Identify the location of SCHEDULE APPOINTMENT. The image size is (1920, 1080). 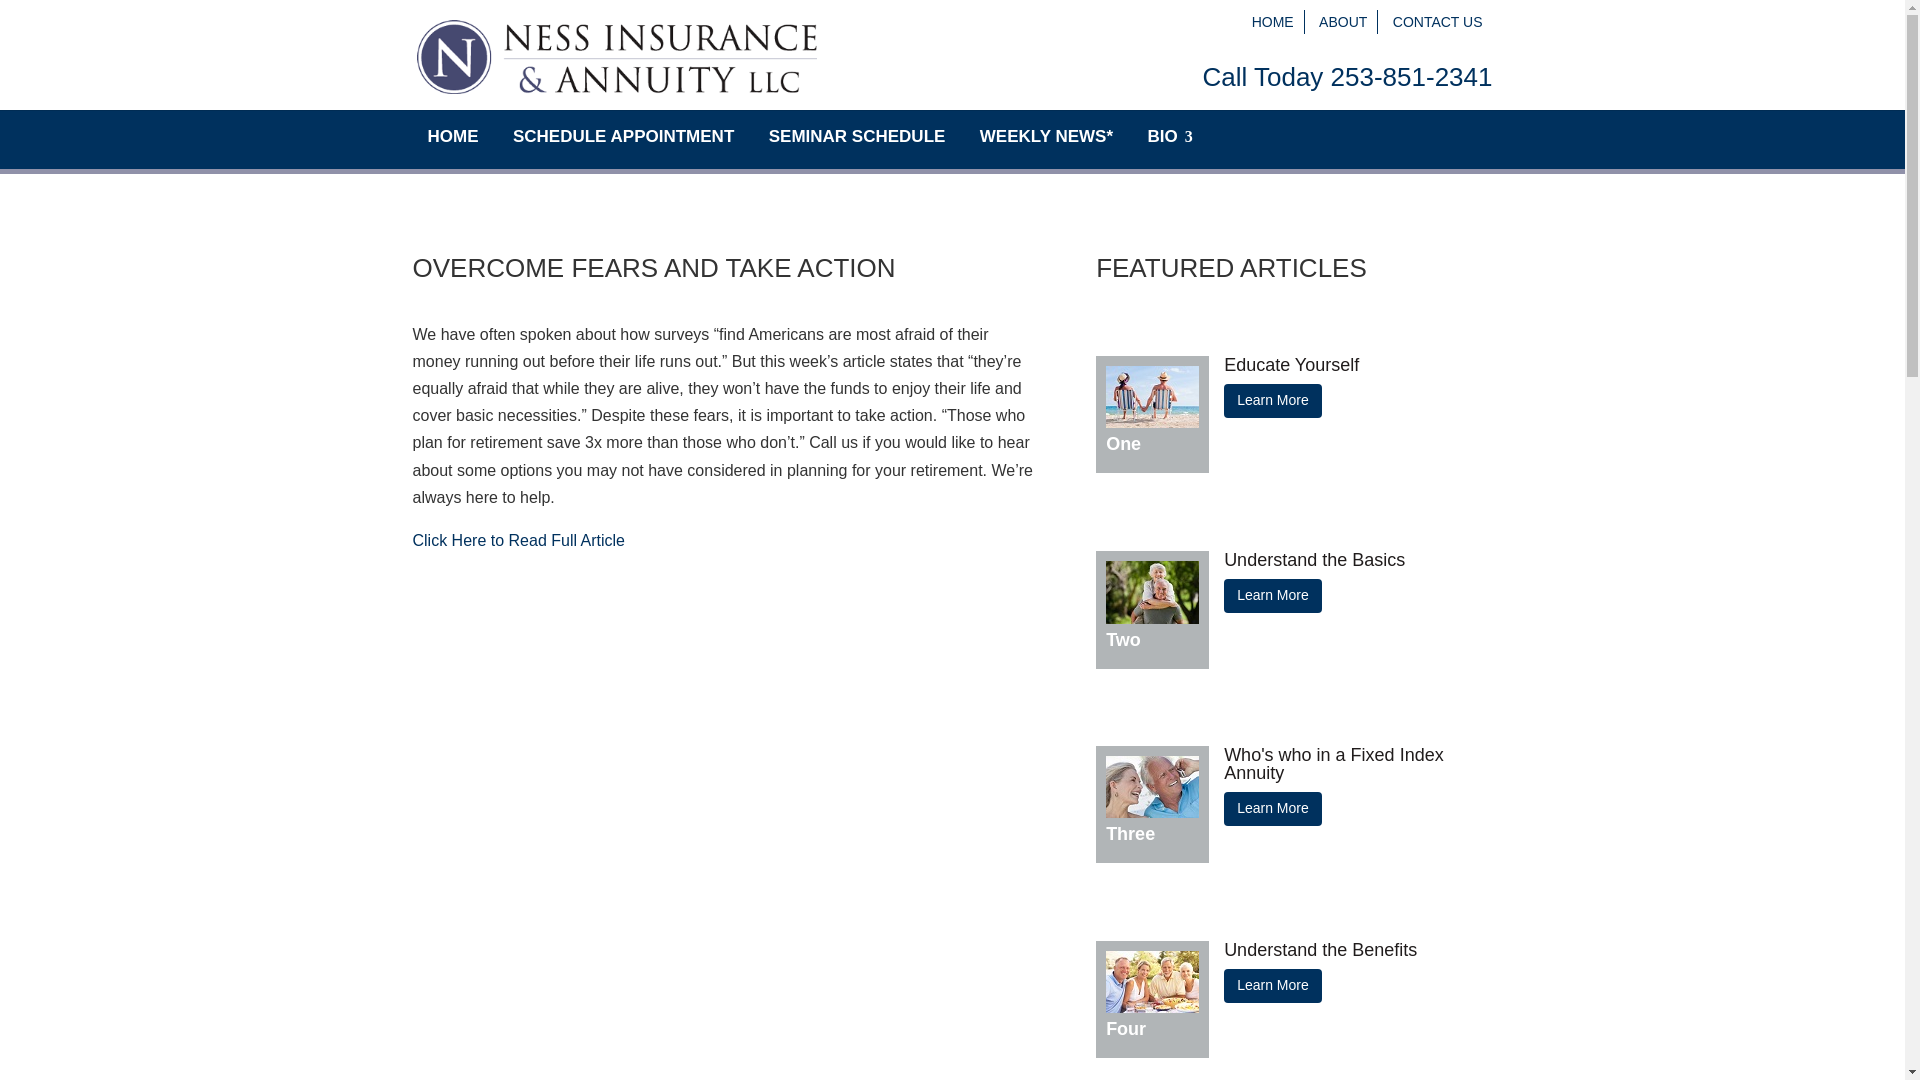
(622, 137).